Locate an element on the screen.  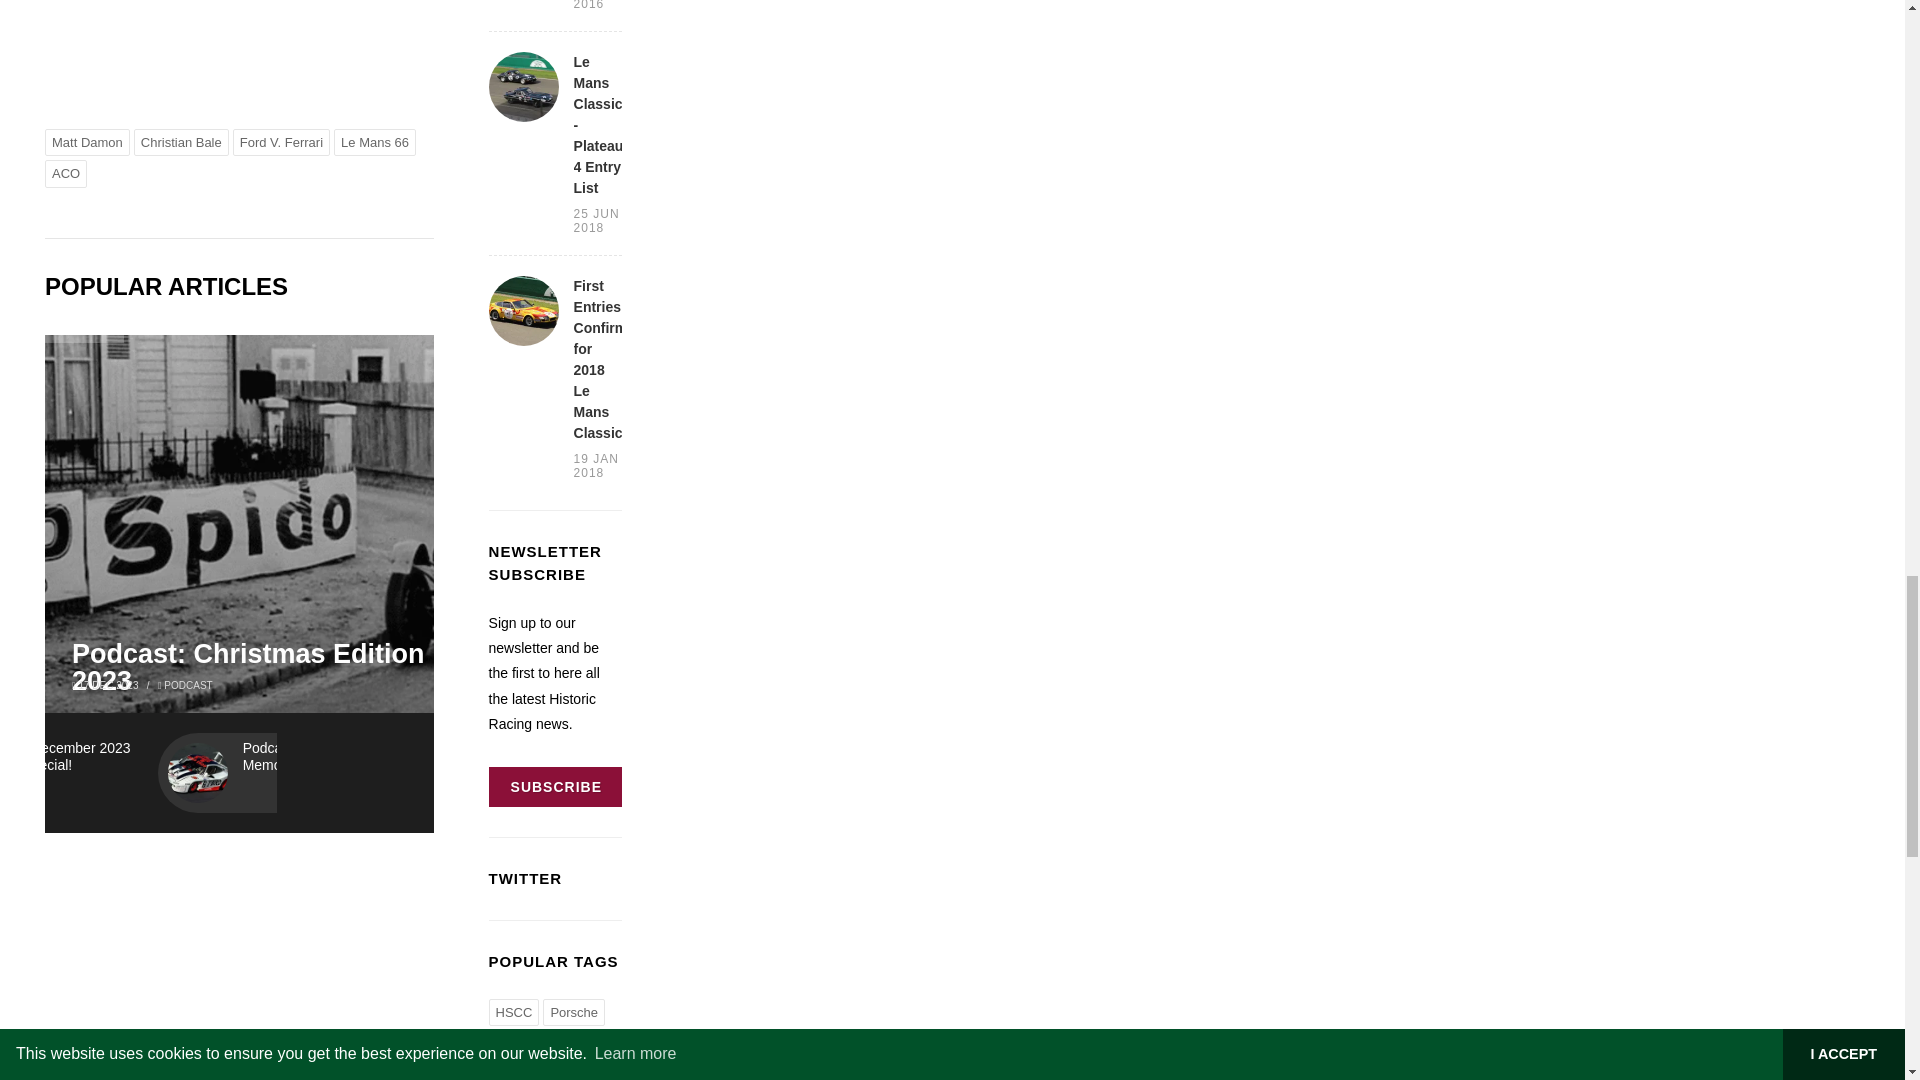
Le Mans 66 is located at coordinates (375, 142).